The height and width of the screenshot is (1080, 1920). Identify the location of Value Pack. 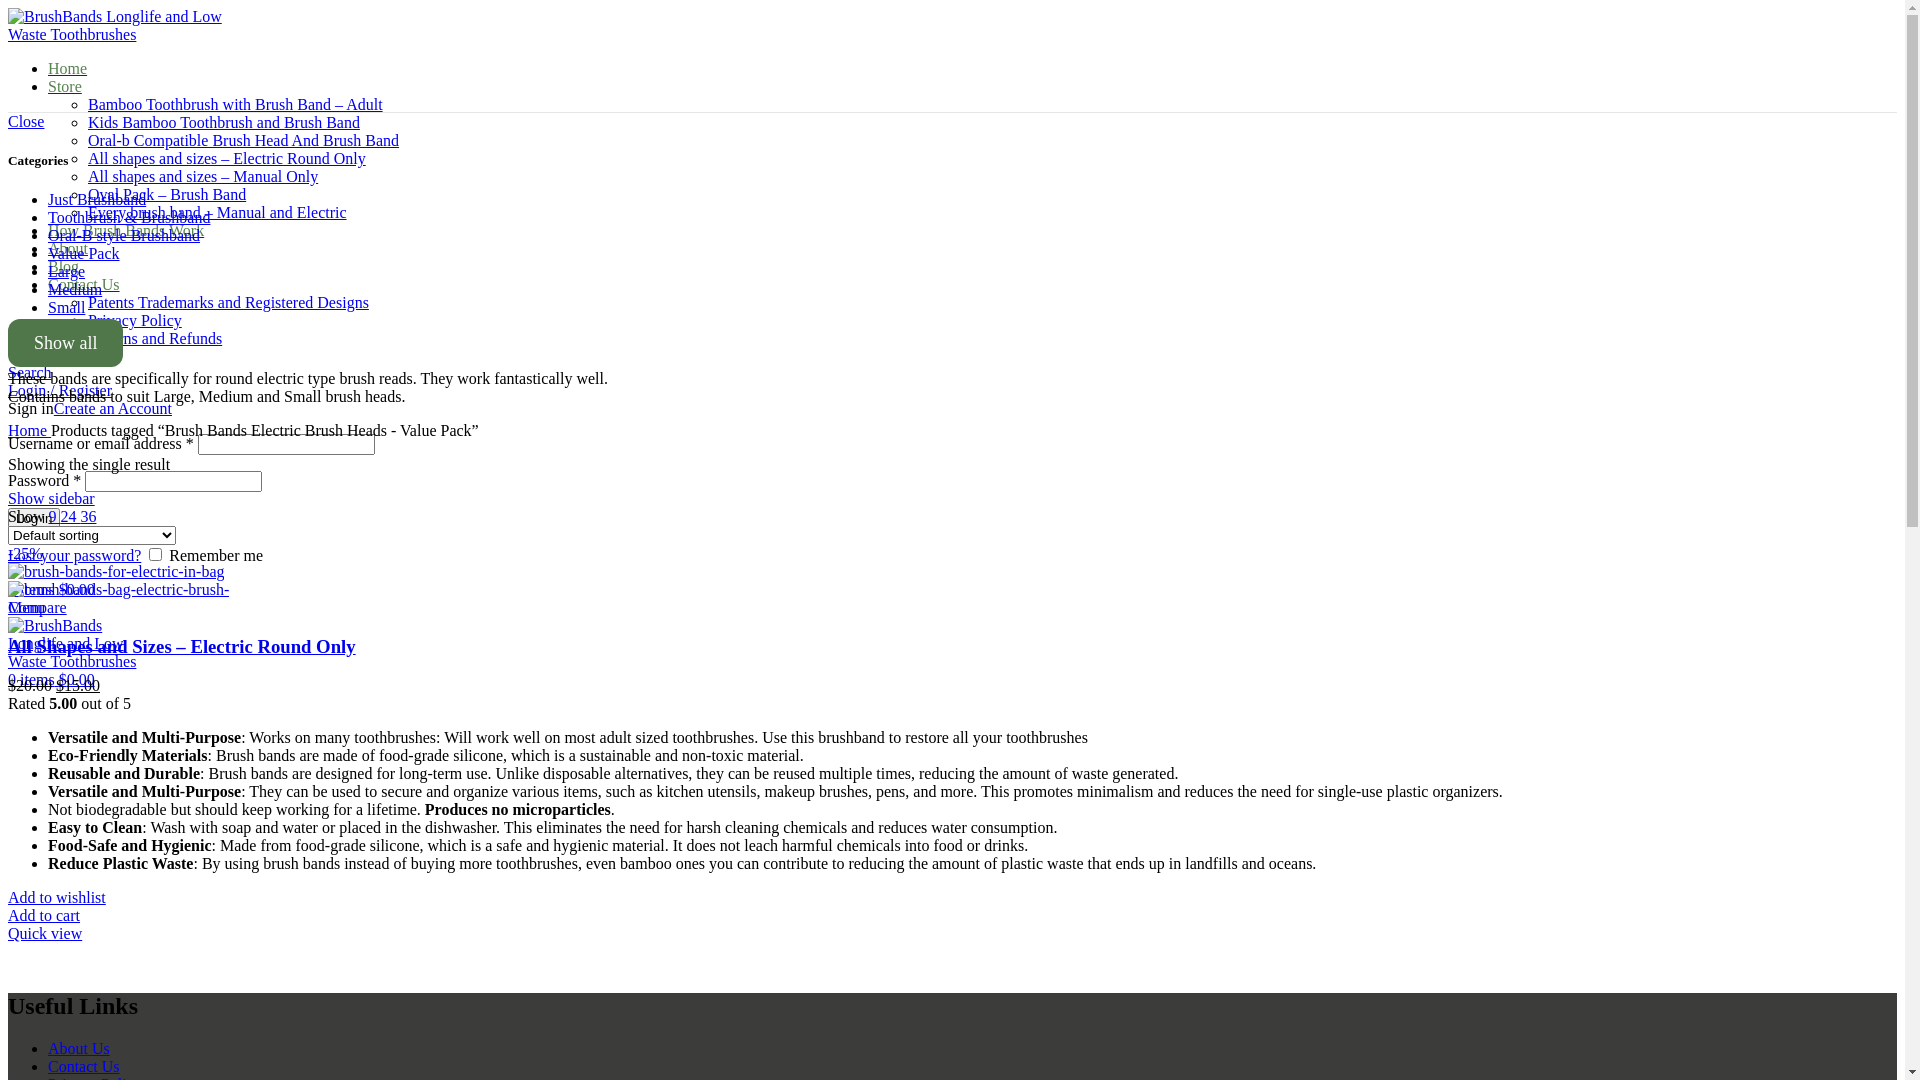
(84, 254).